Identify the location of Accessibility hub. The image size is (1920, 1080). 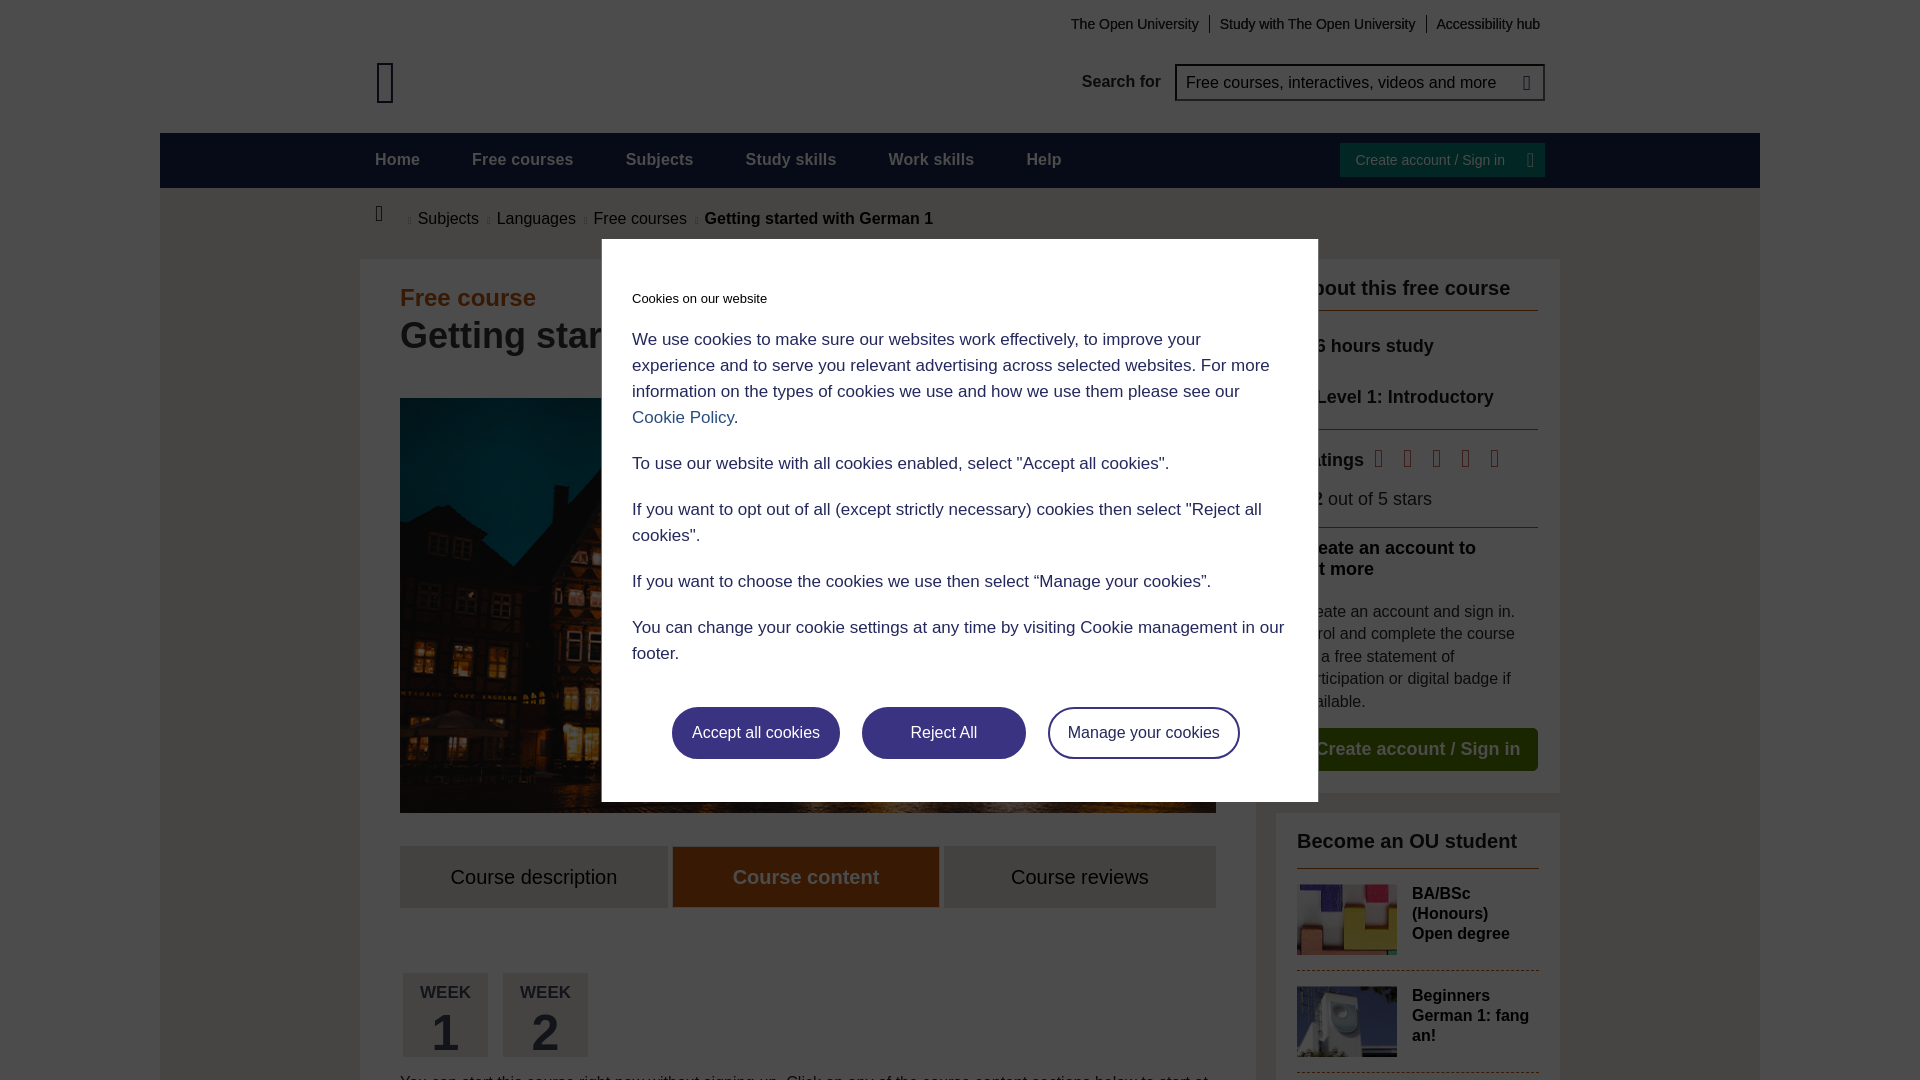
(1488, 23).